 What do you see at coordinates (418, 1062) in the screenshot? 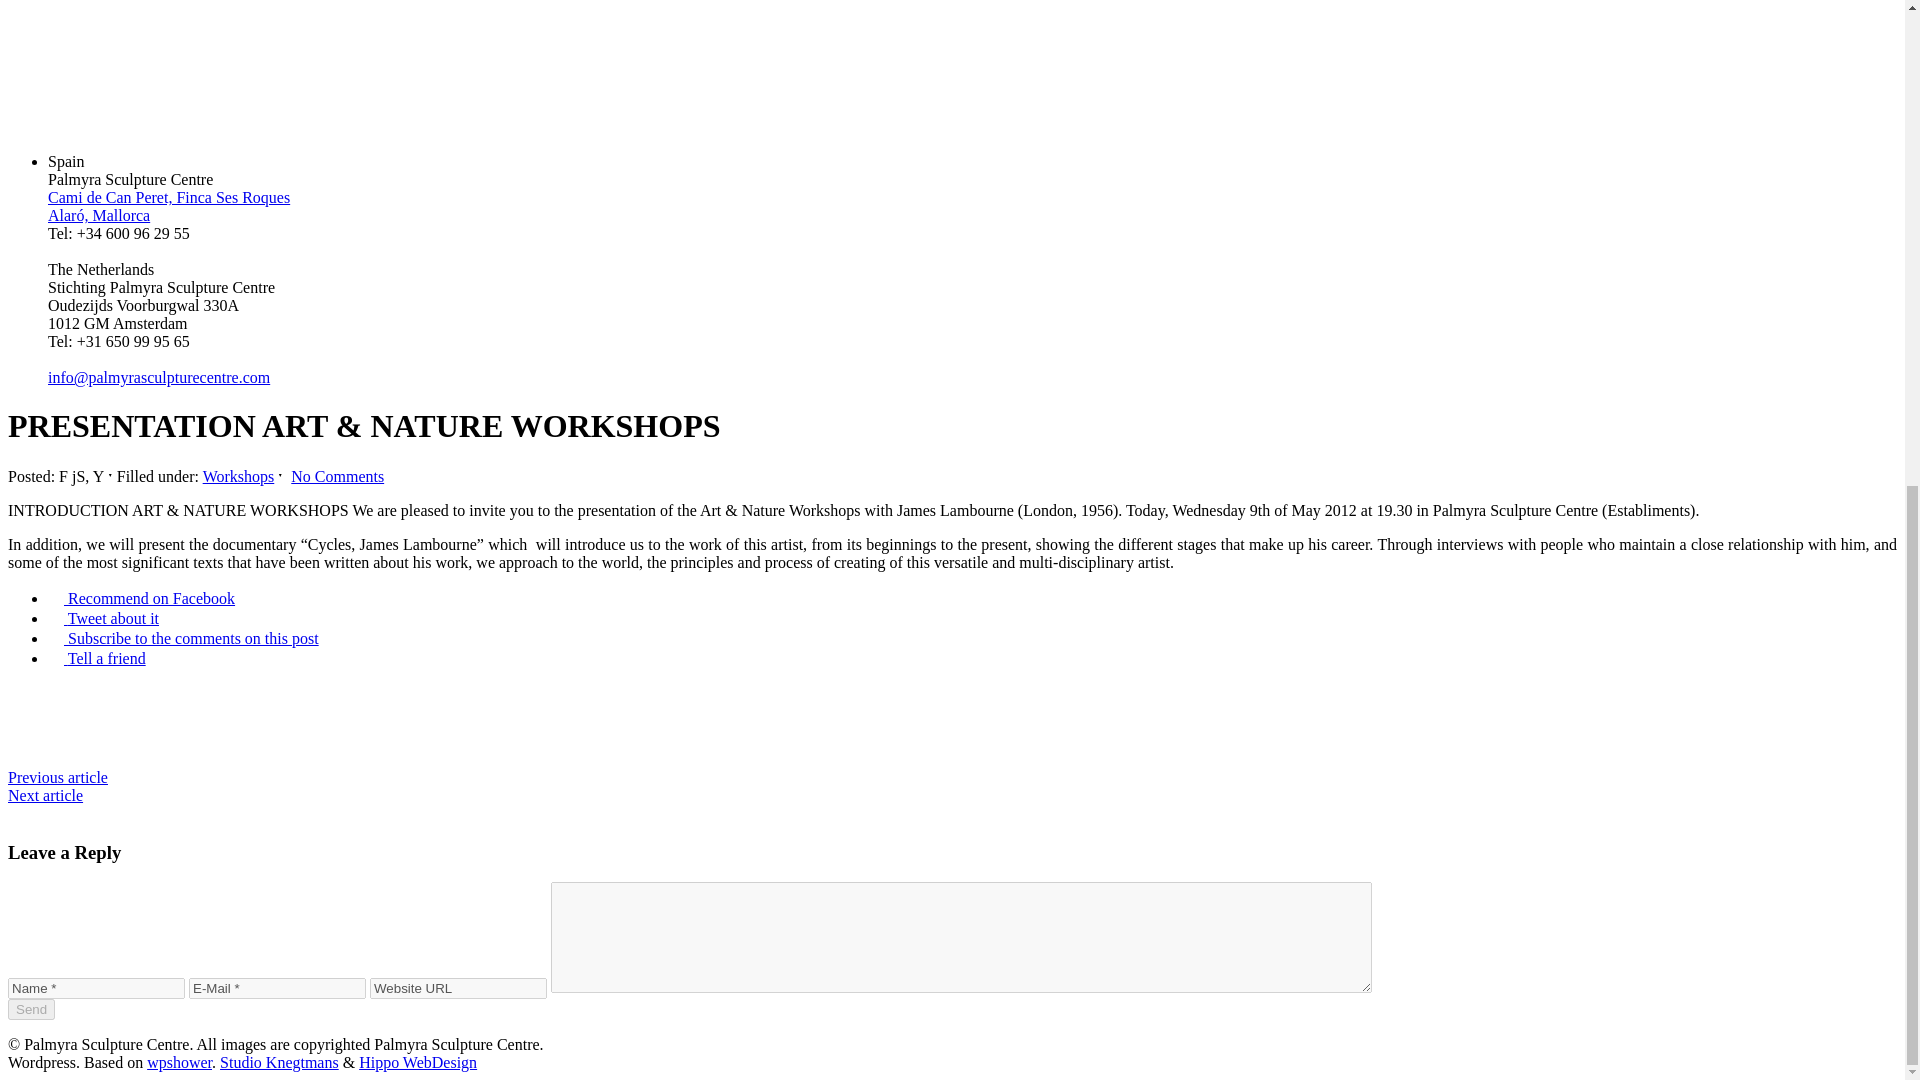
I see `Hippo WebDesign` at bounding box center [418, 1062].